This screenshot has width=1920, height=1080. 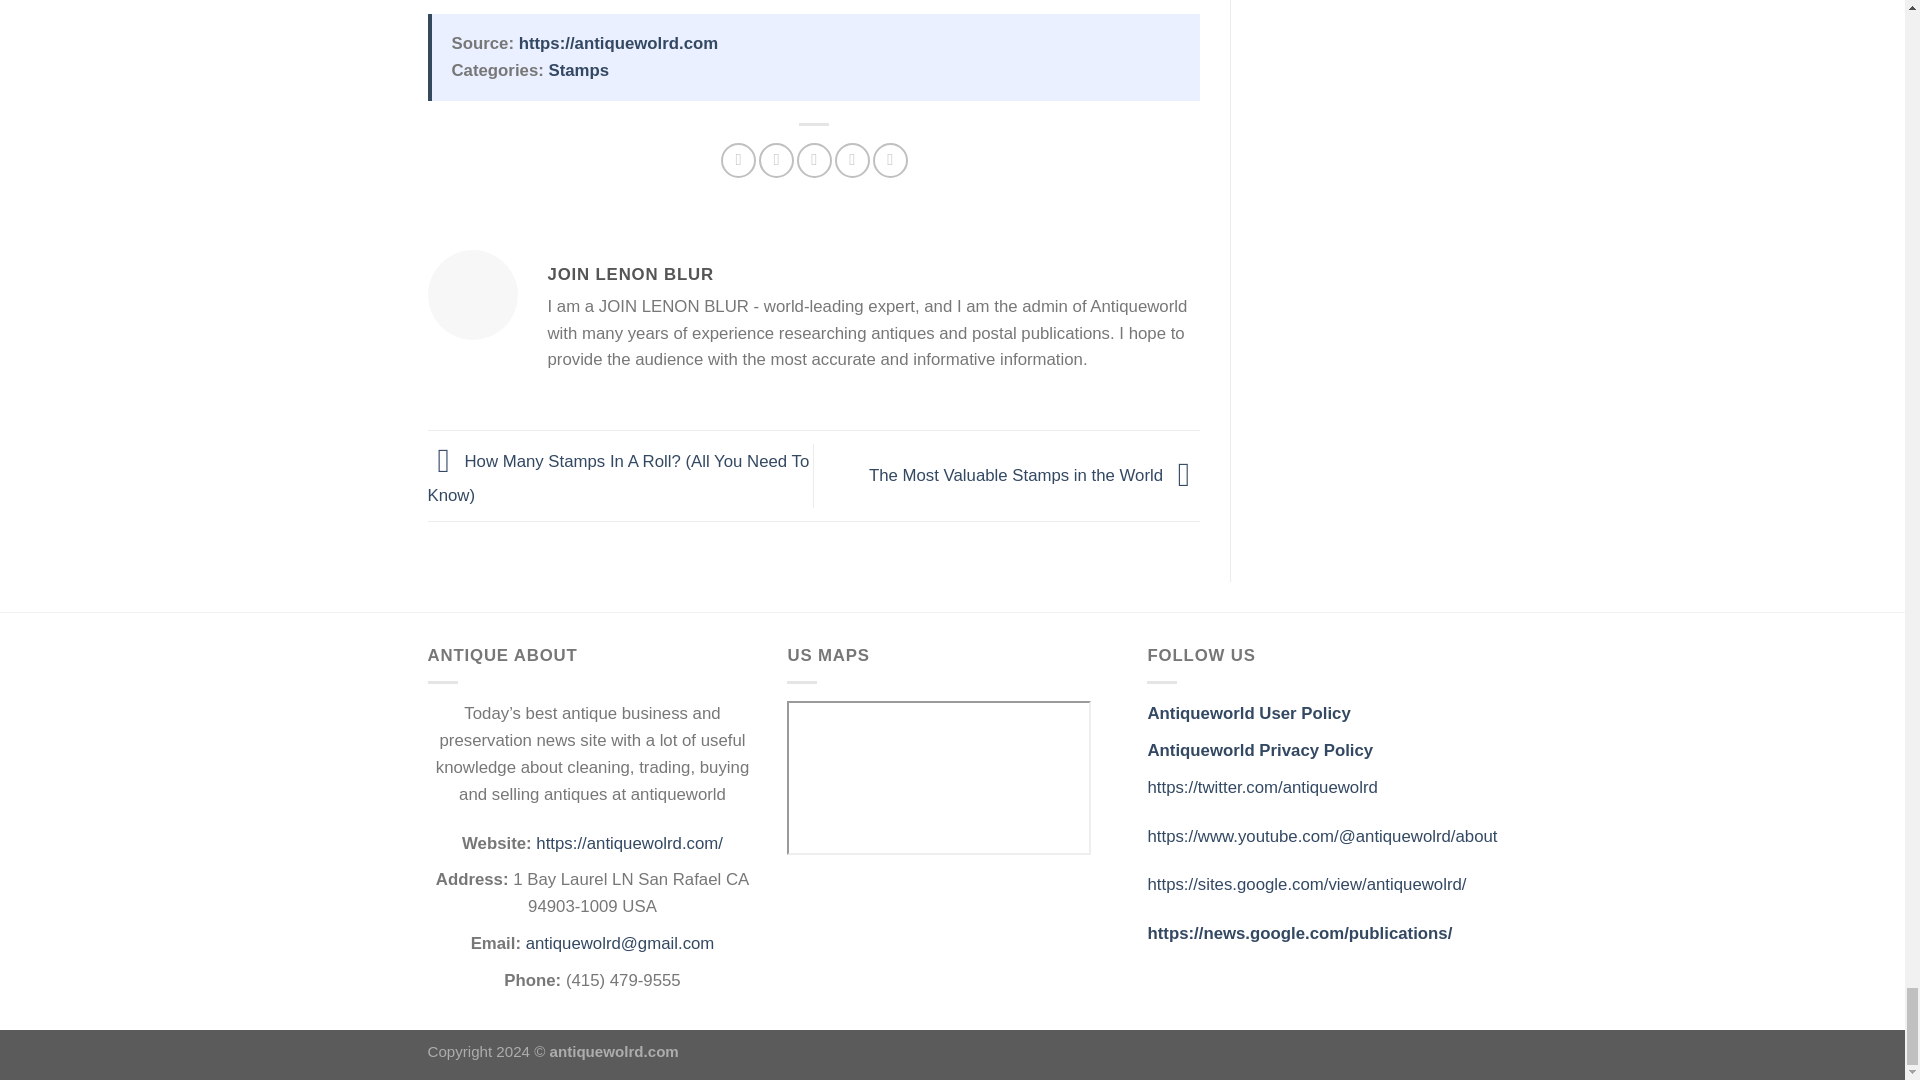 I want to click on Pin on Pinterest, so click(x=852, y=160).